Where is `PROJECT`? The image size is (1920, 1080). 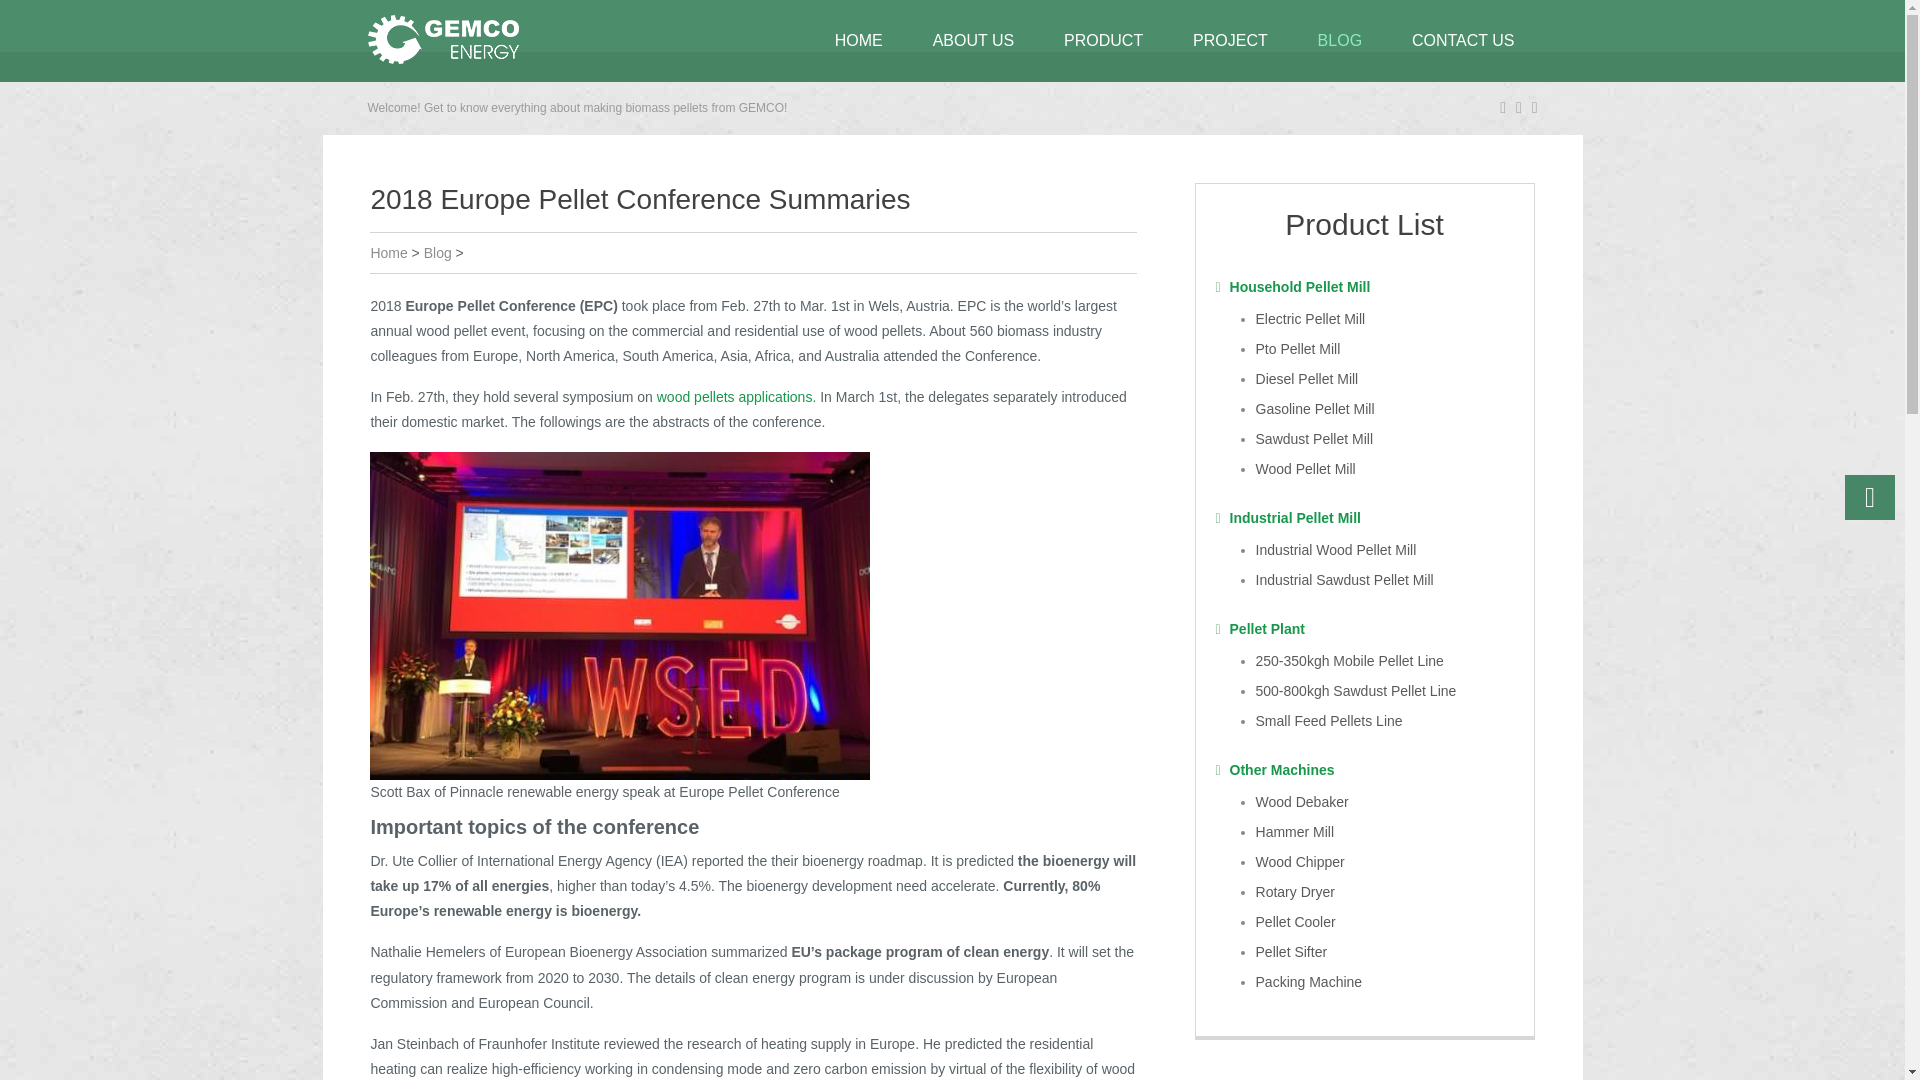 PROJECT is located at coordinates (1230, 41).